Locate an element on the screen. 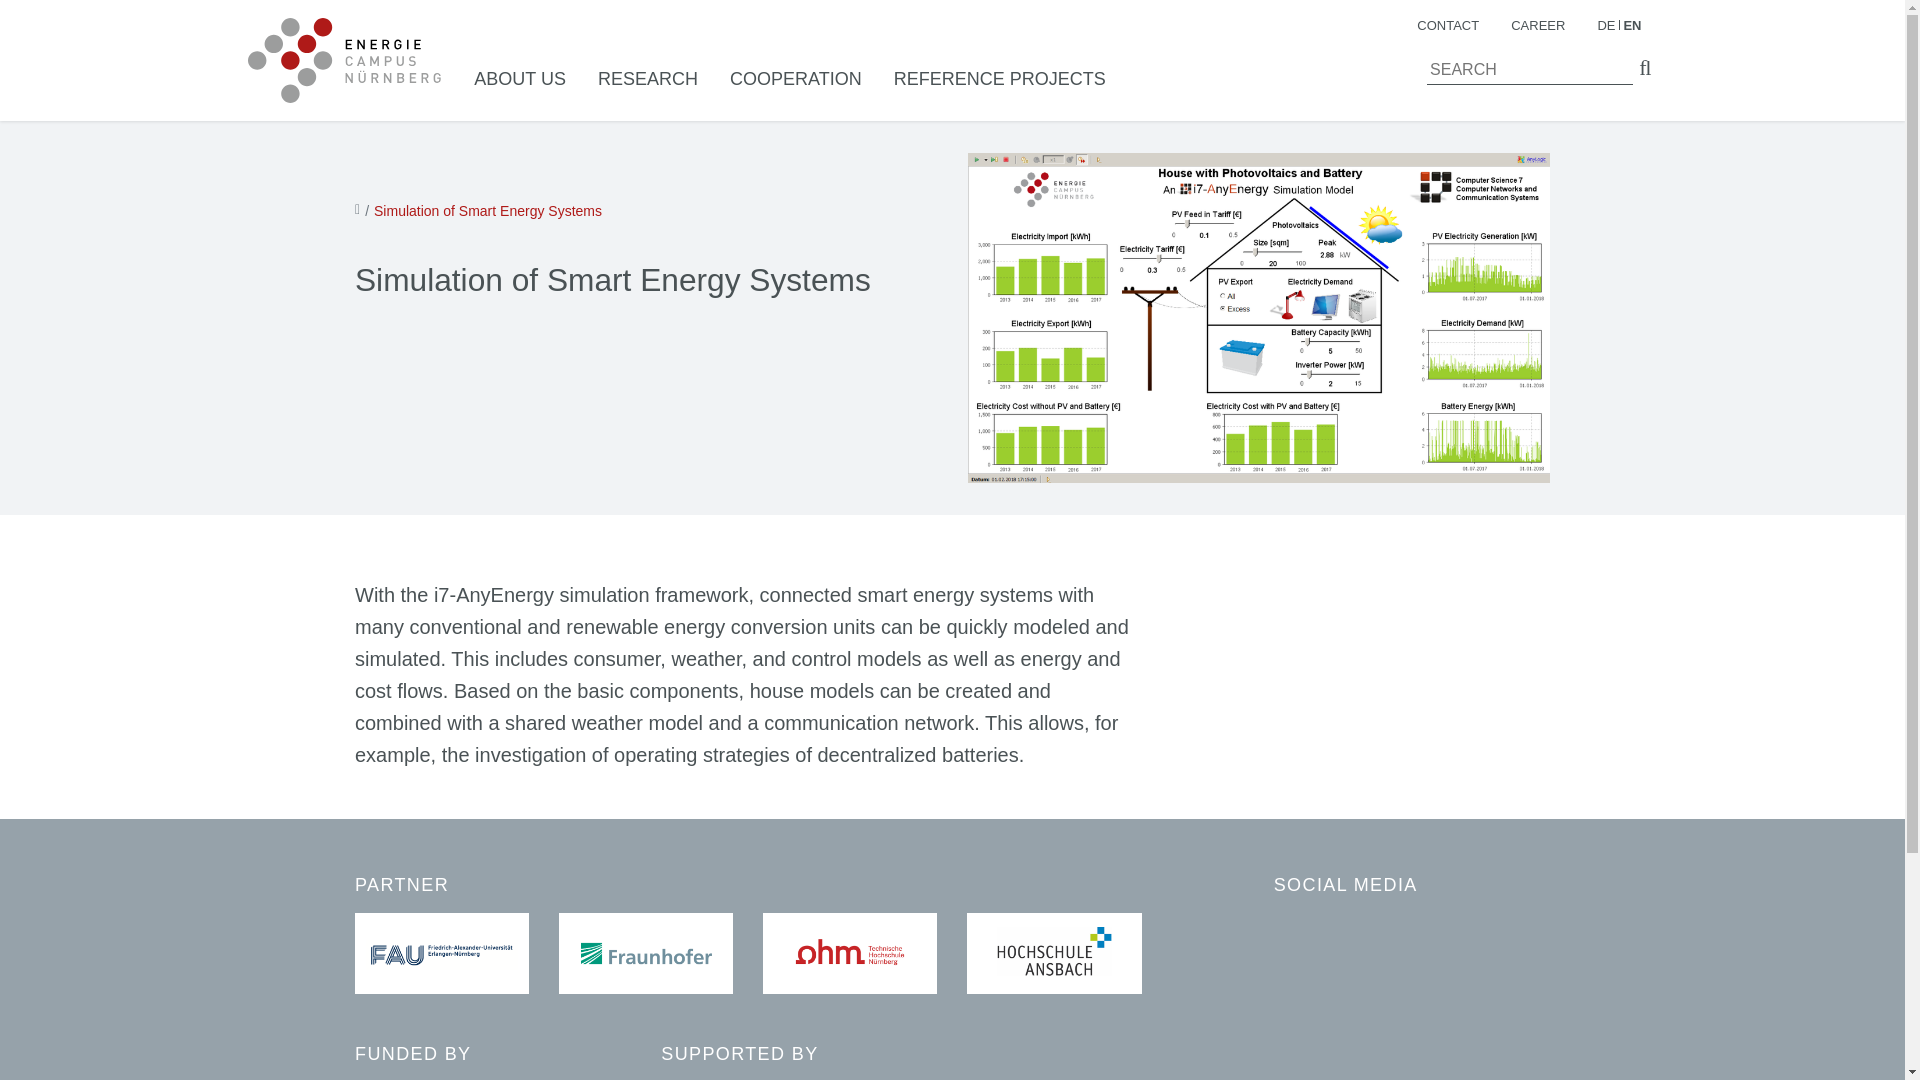  RESEARCH is located at coordinates (648, 79).